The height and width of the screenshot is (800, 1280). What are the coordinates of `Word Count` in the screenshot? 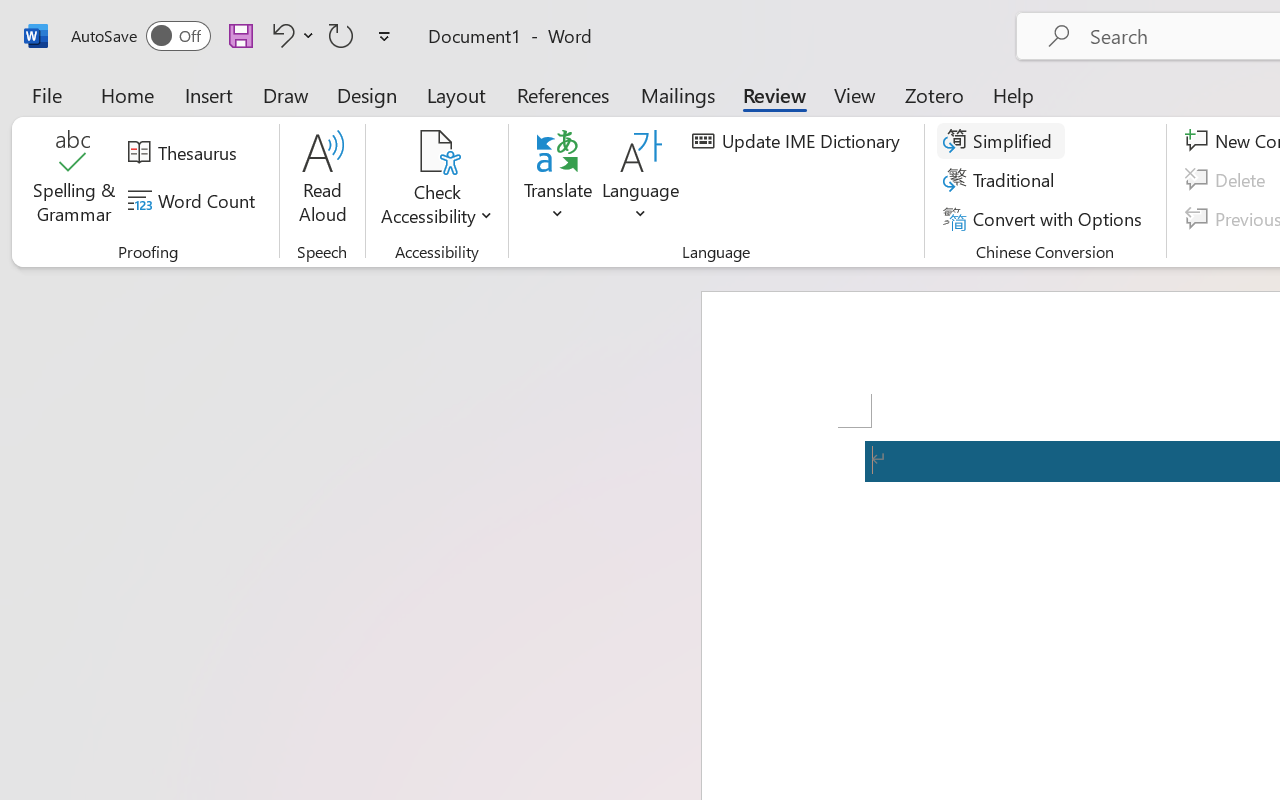 It's located at (194, 201).